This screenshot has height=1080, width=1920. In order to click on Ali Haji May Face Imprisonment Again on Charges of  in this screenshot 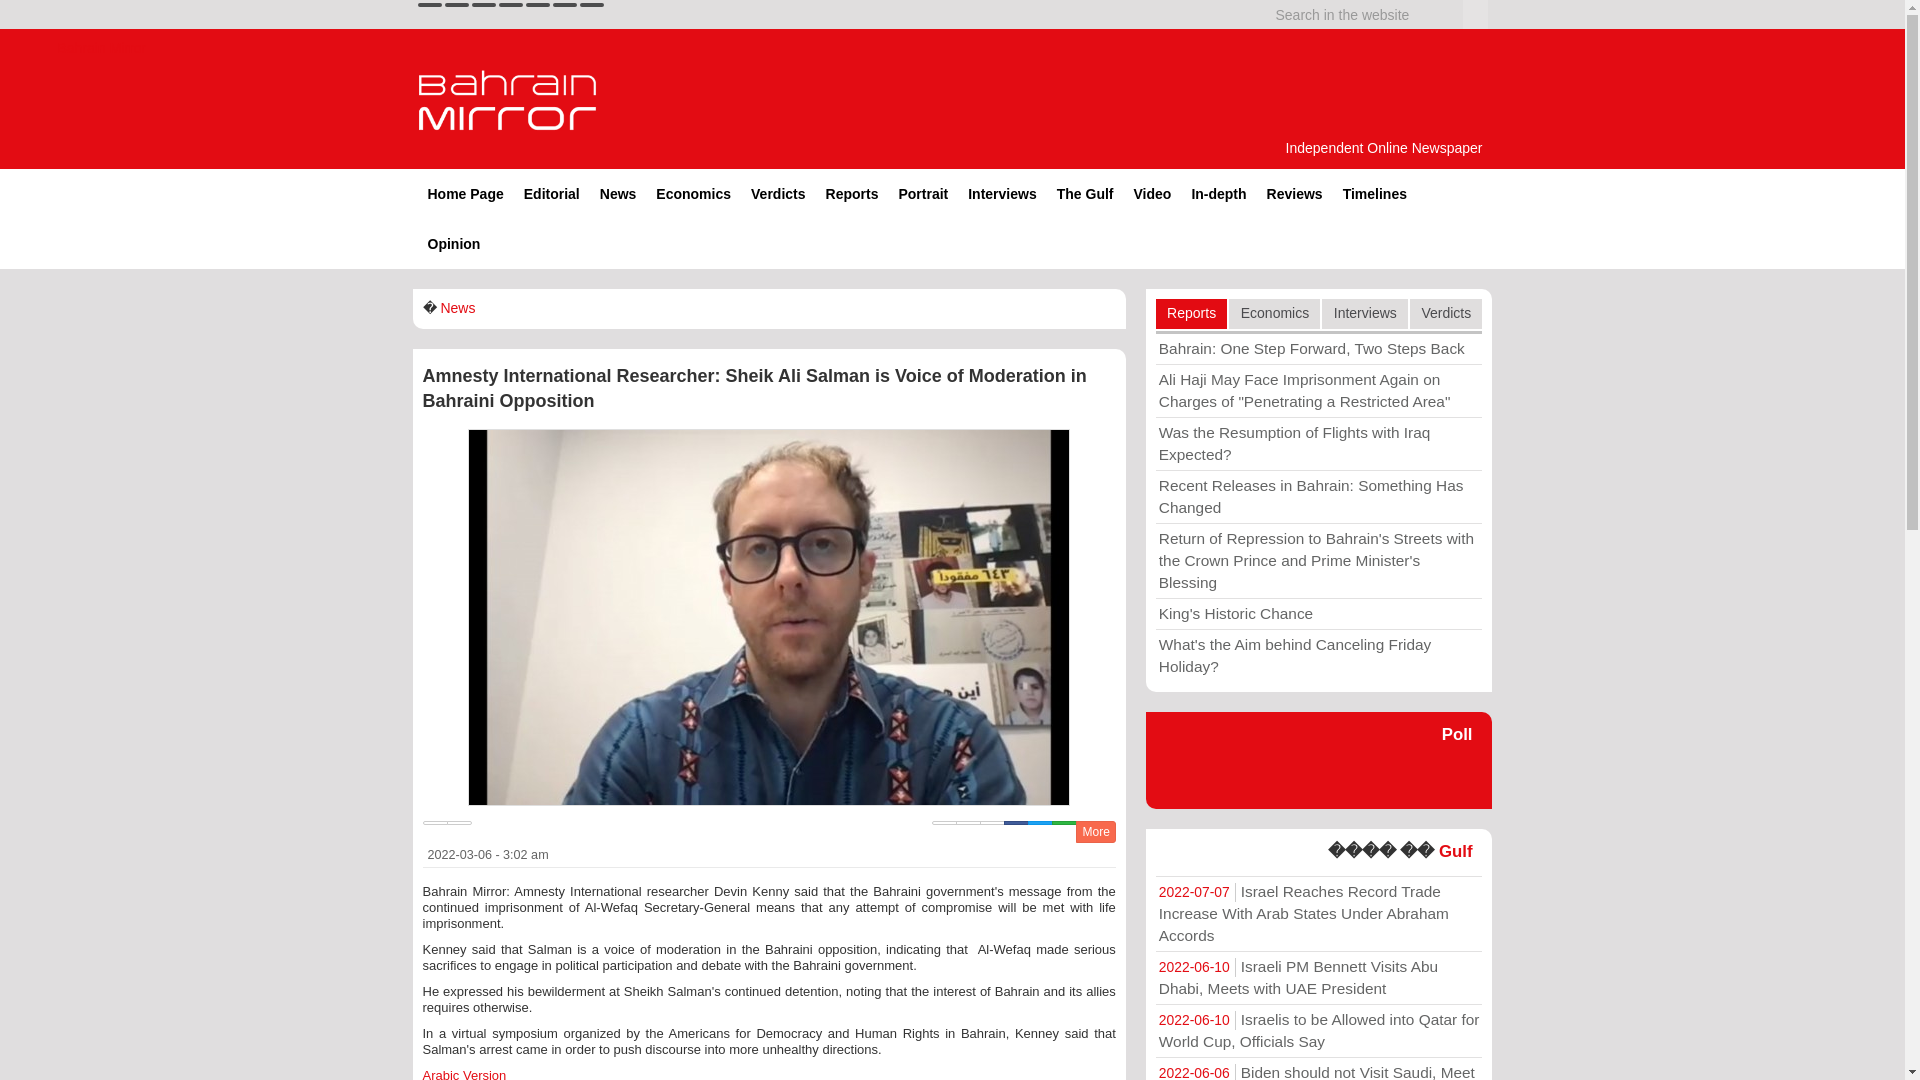, I will do `click(1318, 390)`.